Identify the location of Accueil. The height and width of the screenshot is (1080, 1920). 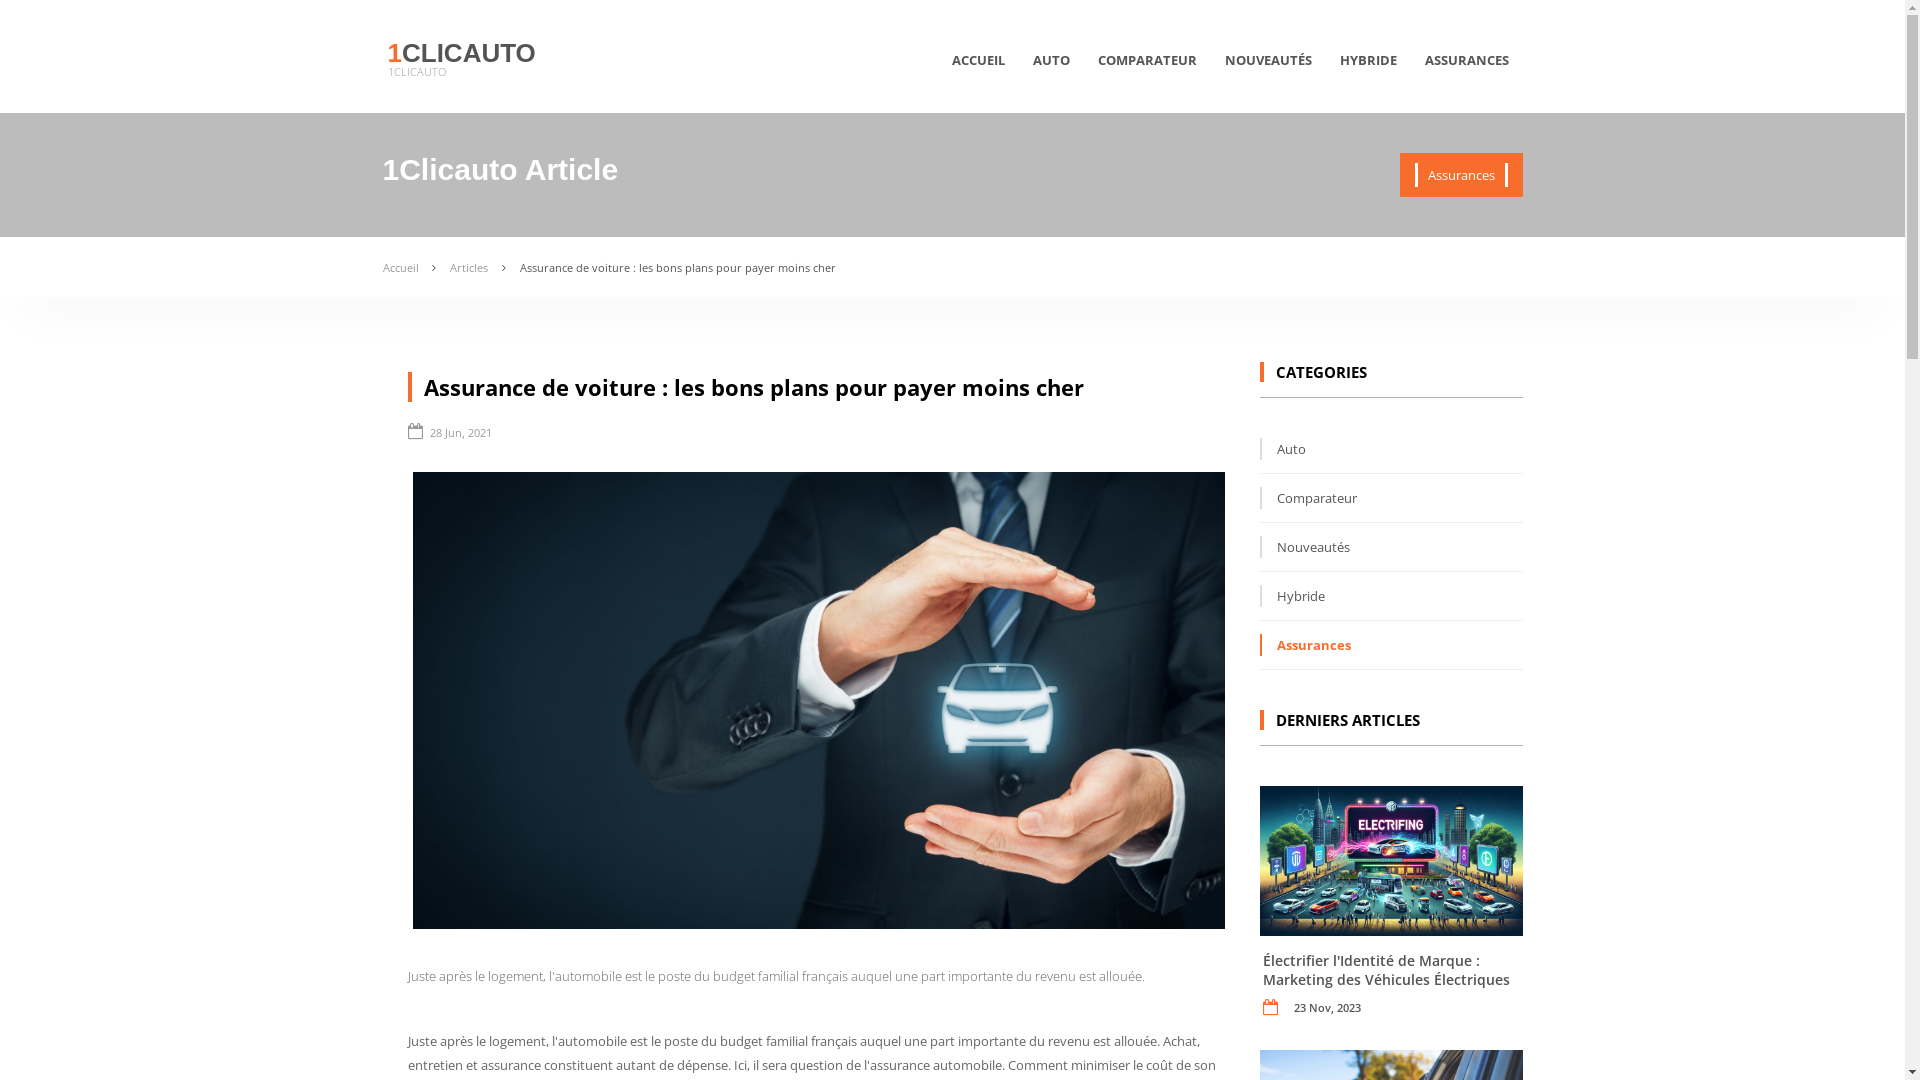
(400, 268).